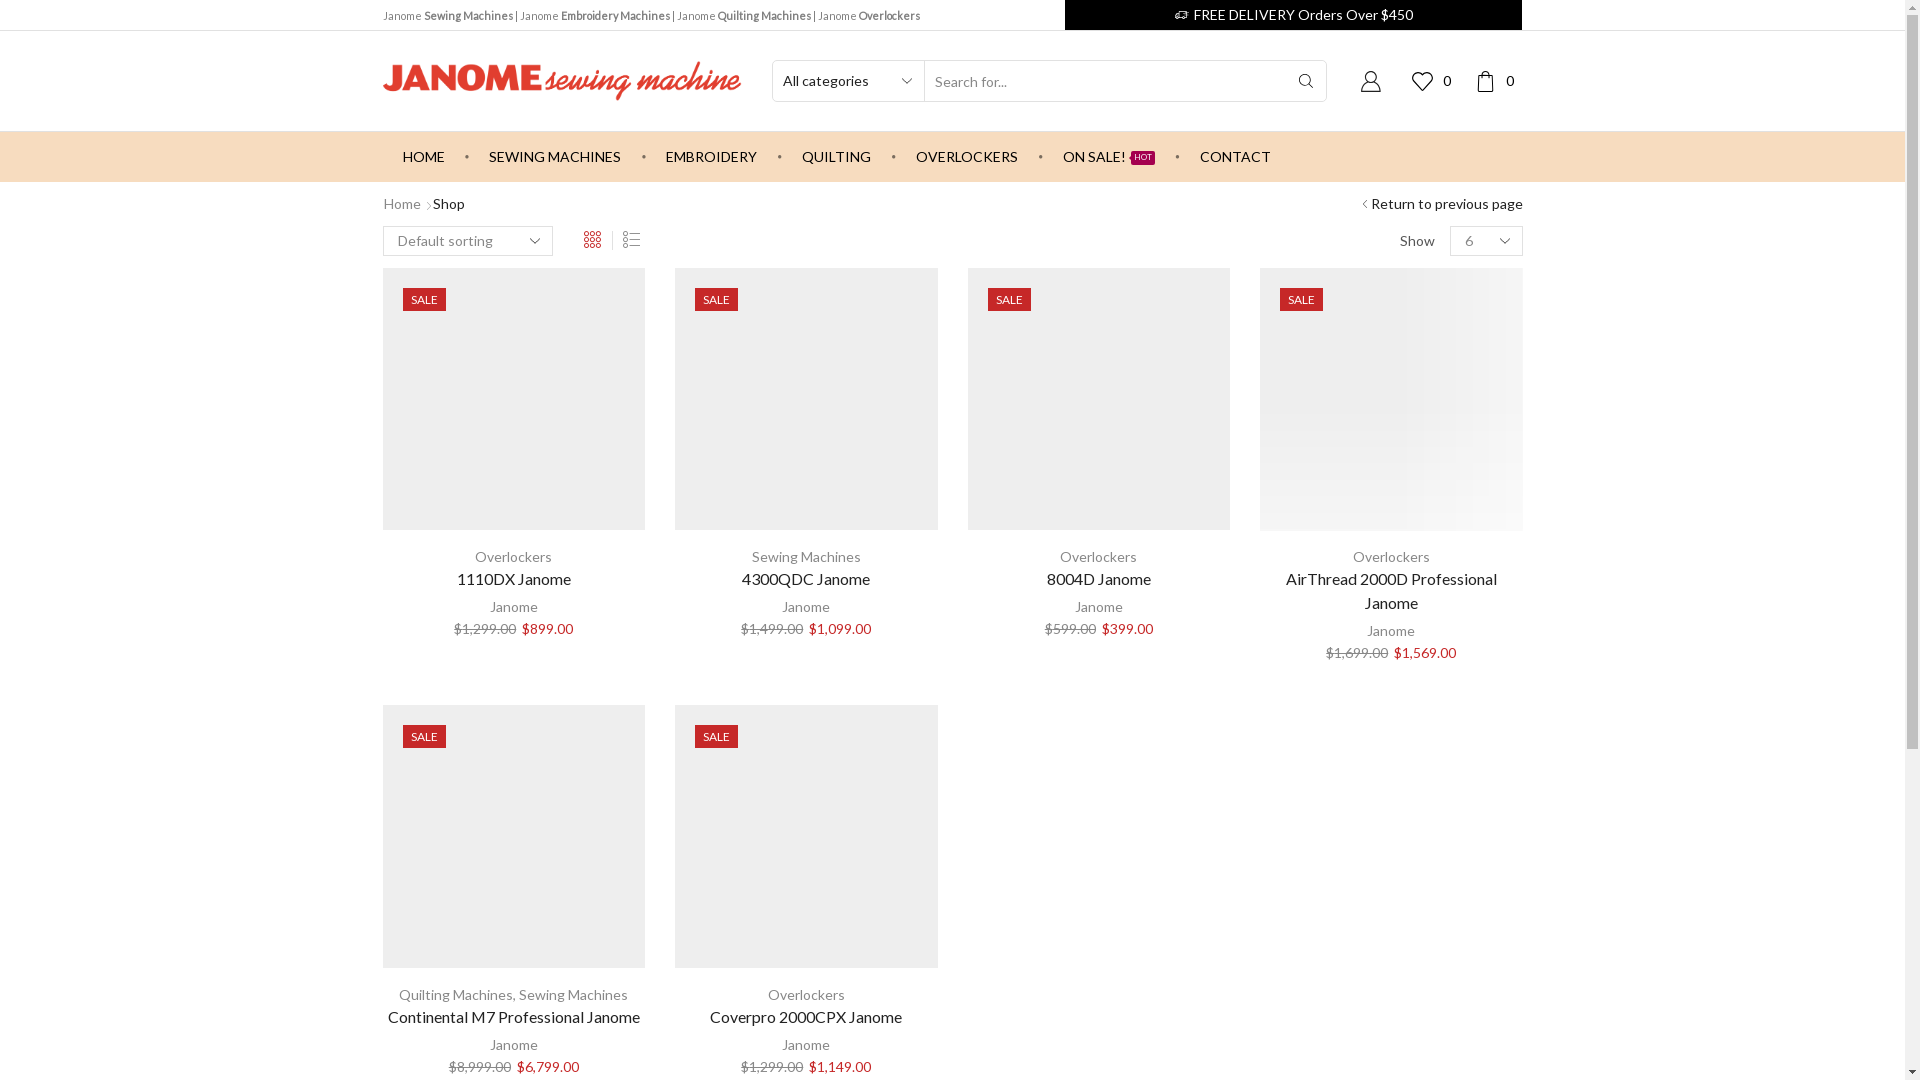 The height and width of the screenshot is (1080, 1920). What do you see at coordinates (1098, 556) in the screenshot?
I see `Overlockers` at bounding box center [1098, 556].